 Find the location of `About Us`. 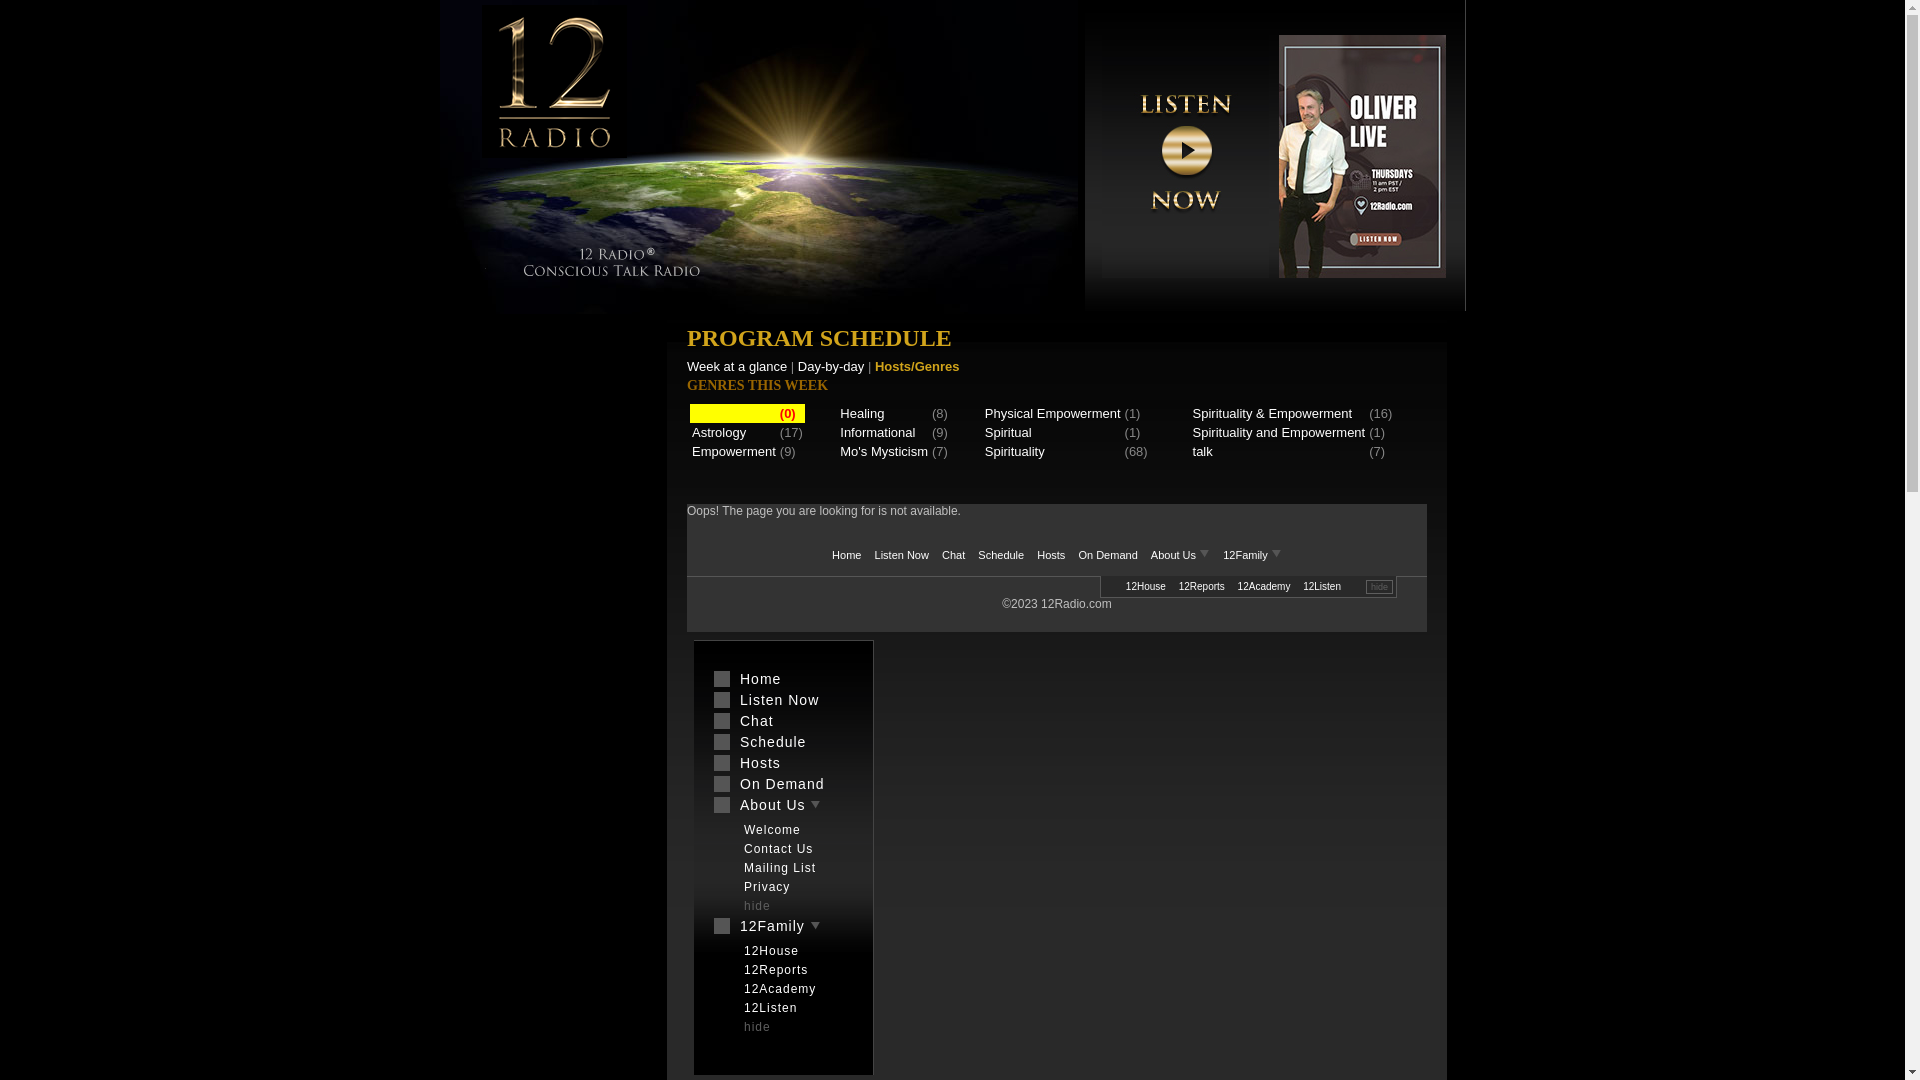

About Us is located at coordinates (1182, 555).